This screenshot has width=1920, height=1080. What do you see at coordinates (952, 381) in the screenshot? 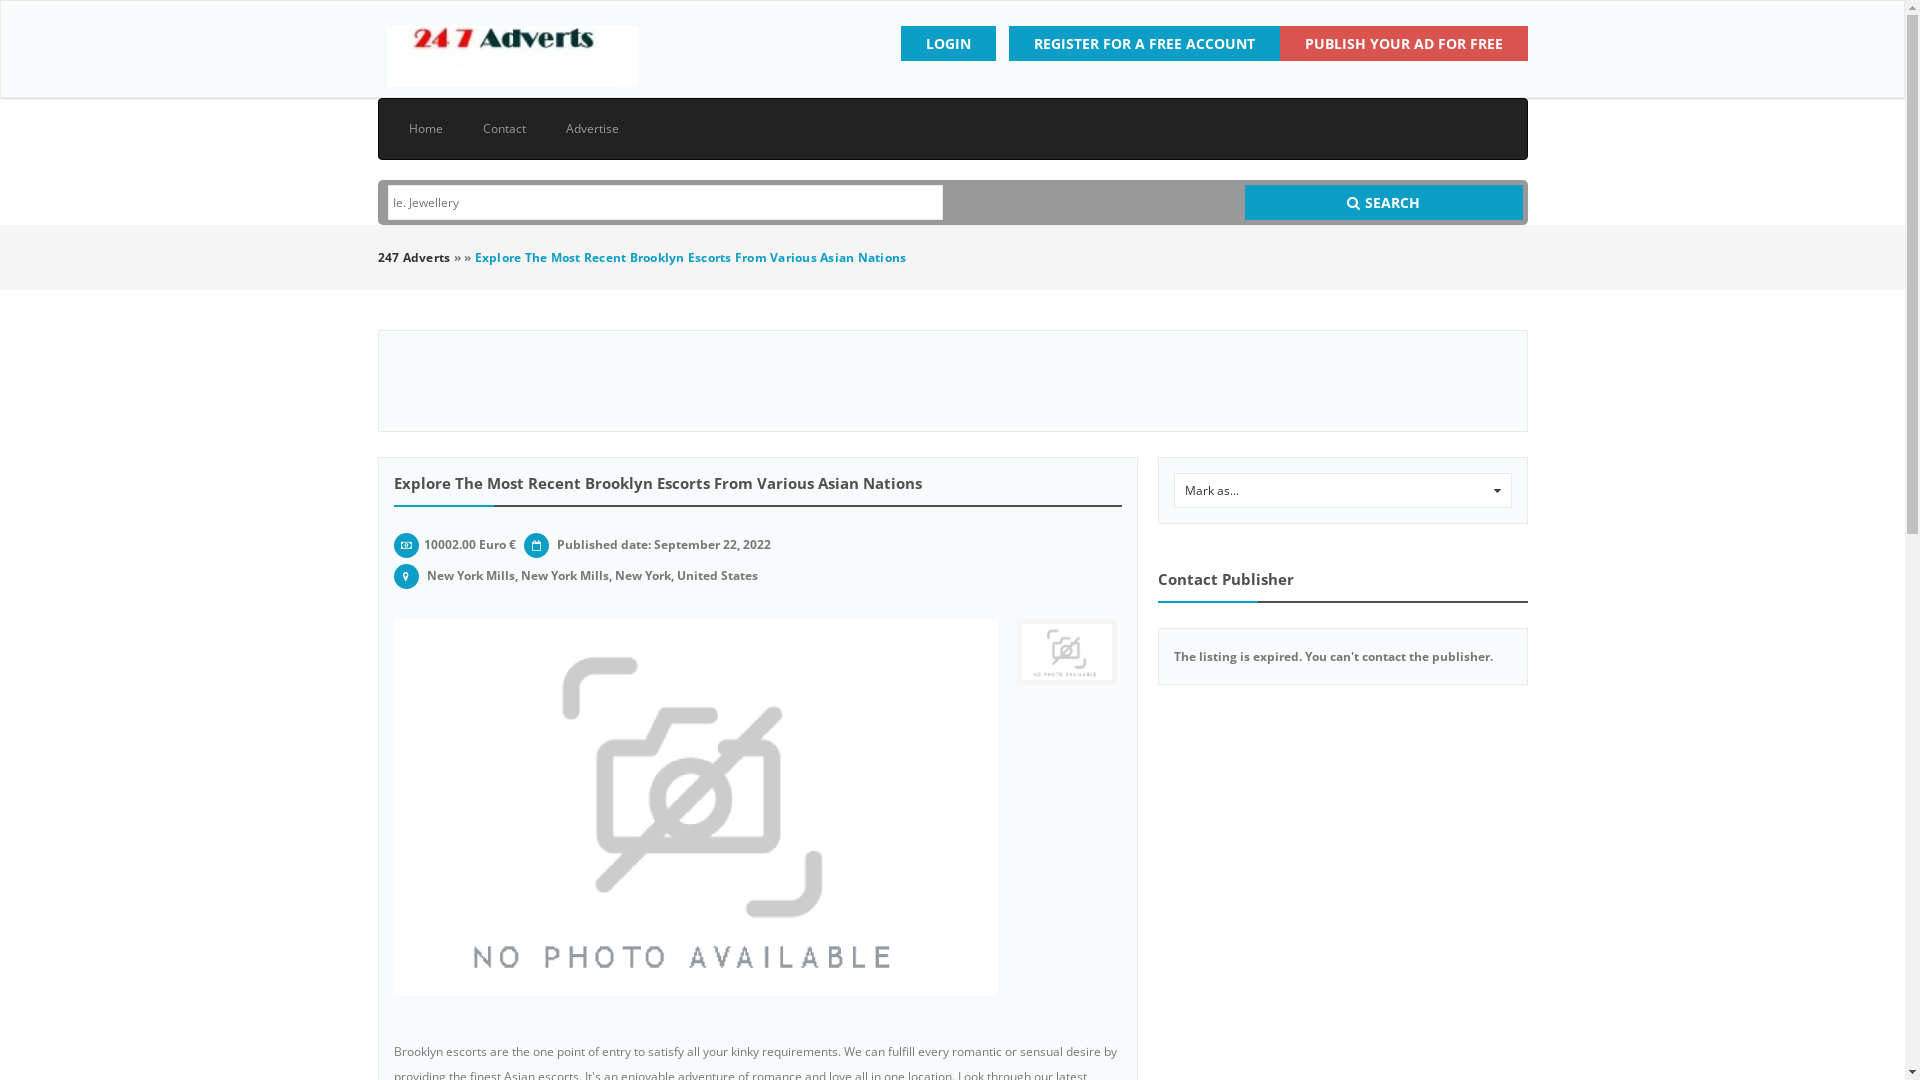
I see `Advertisement` at bounding box center [952, 381].